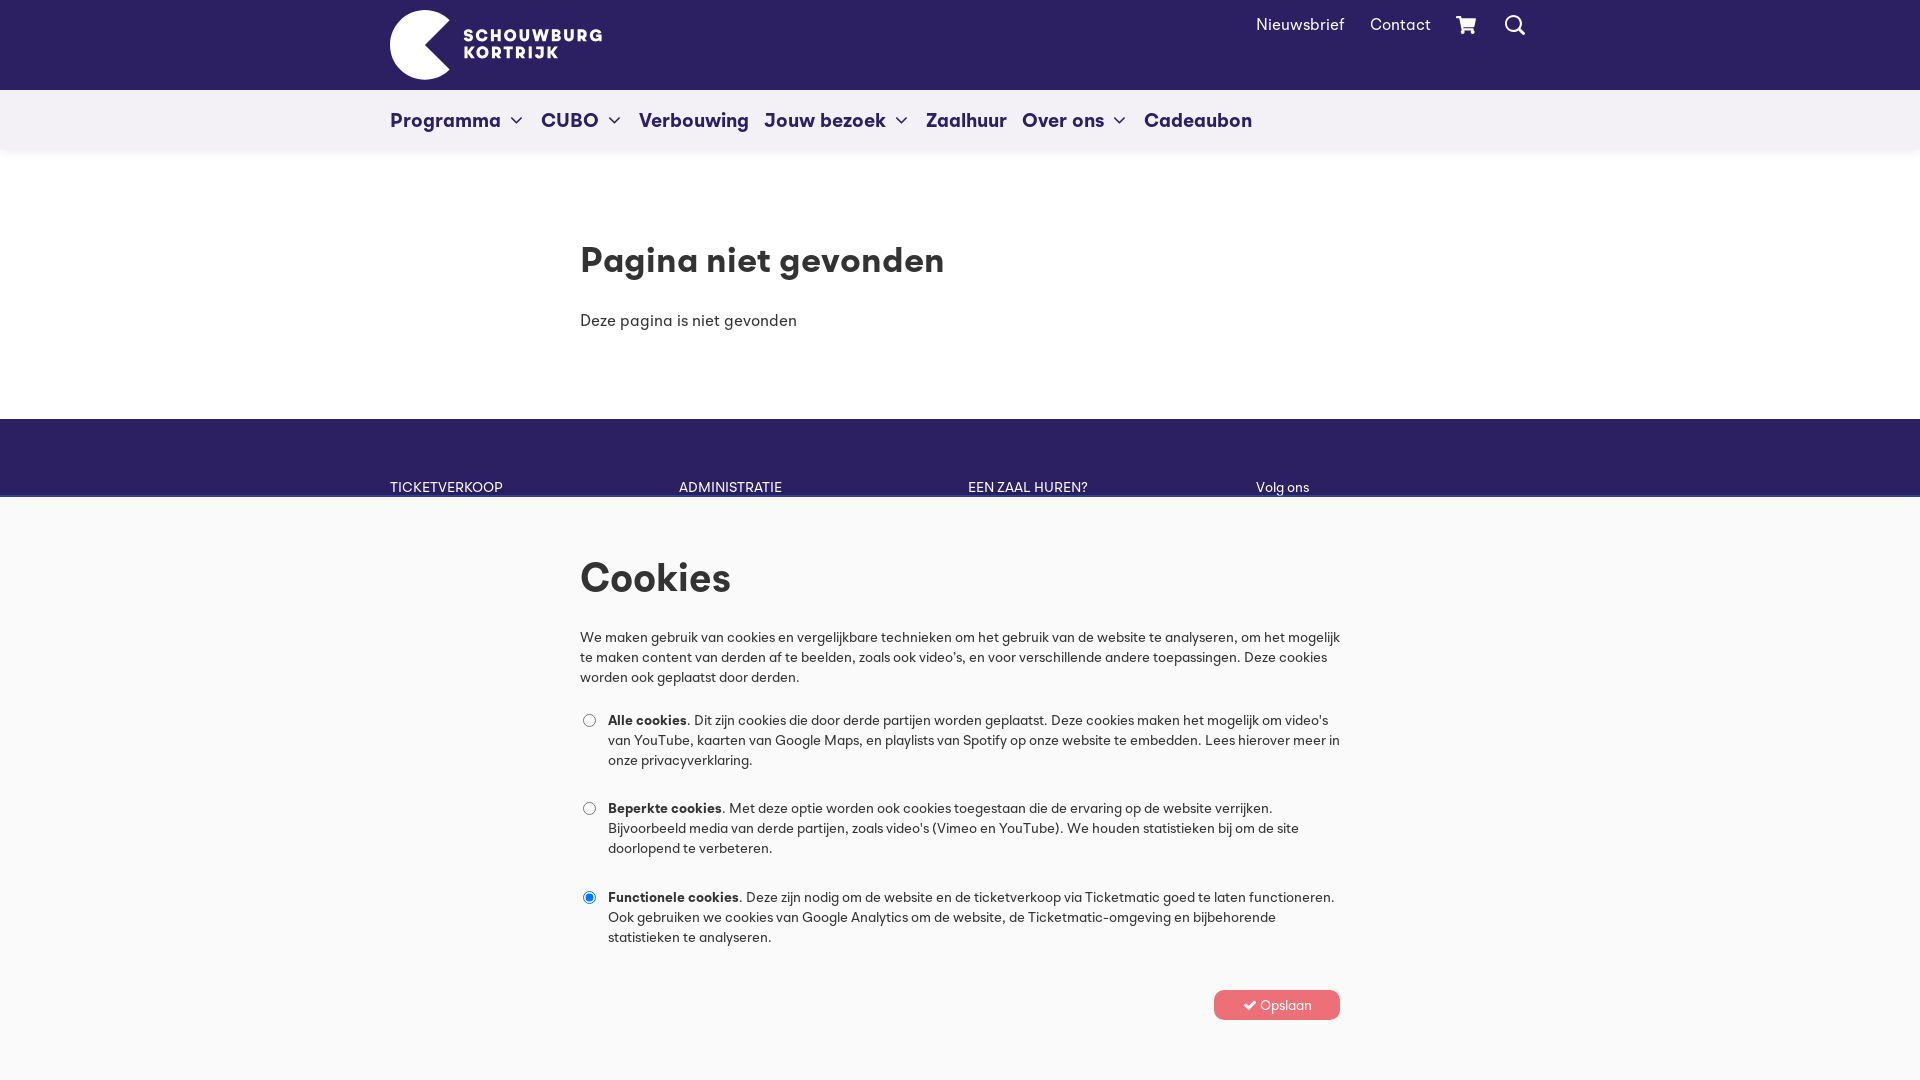 The height and width of the screenshot is (1080, 1920). Describe the element at coordinates (1076, 120) in the screenshot. I see `Over ons` at that location.